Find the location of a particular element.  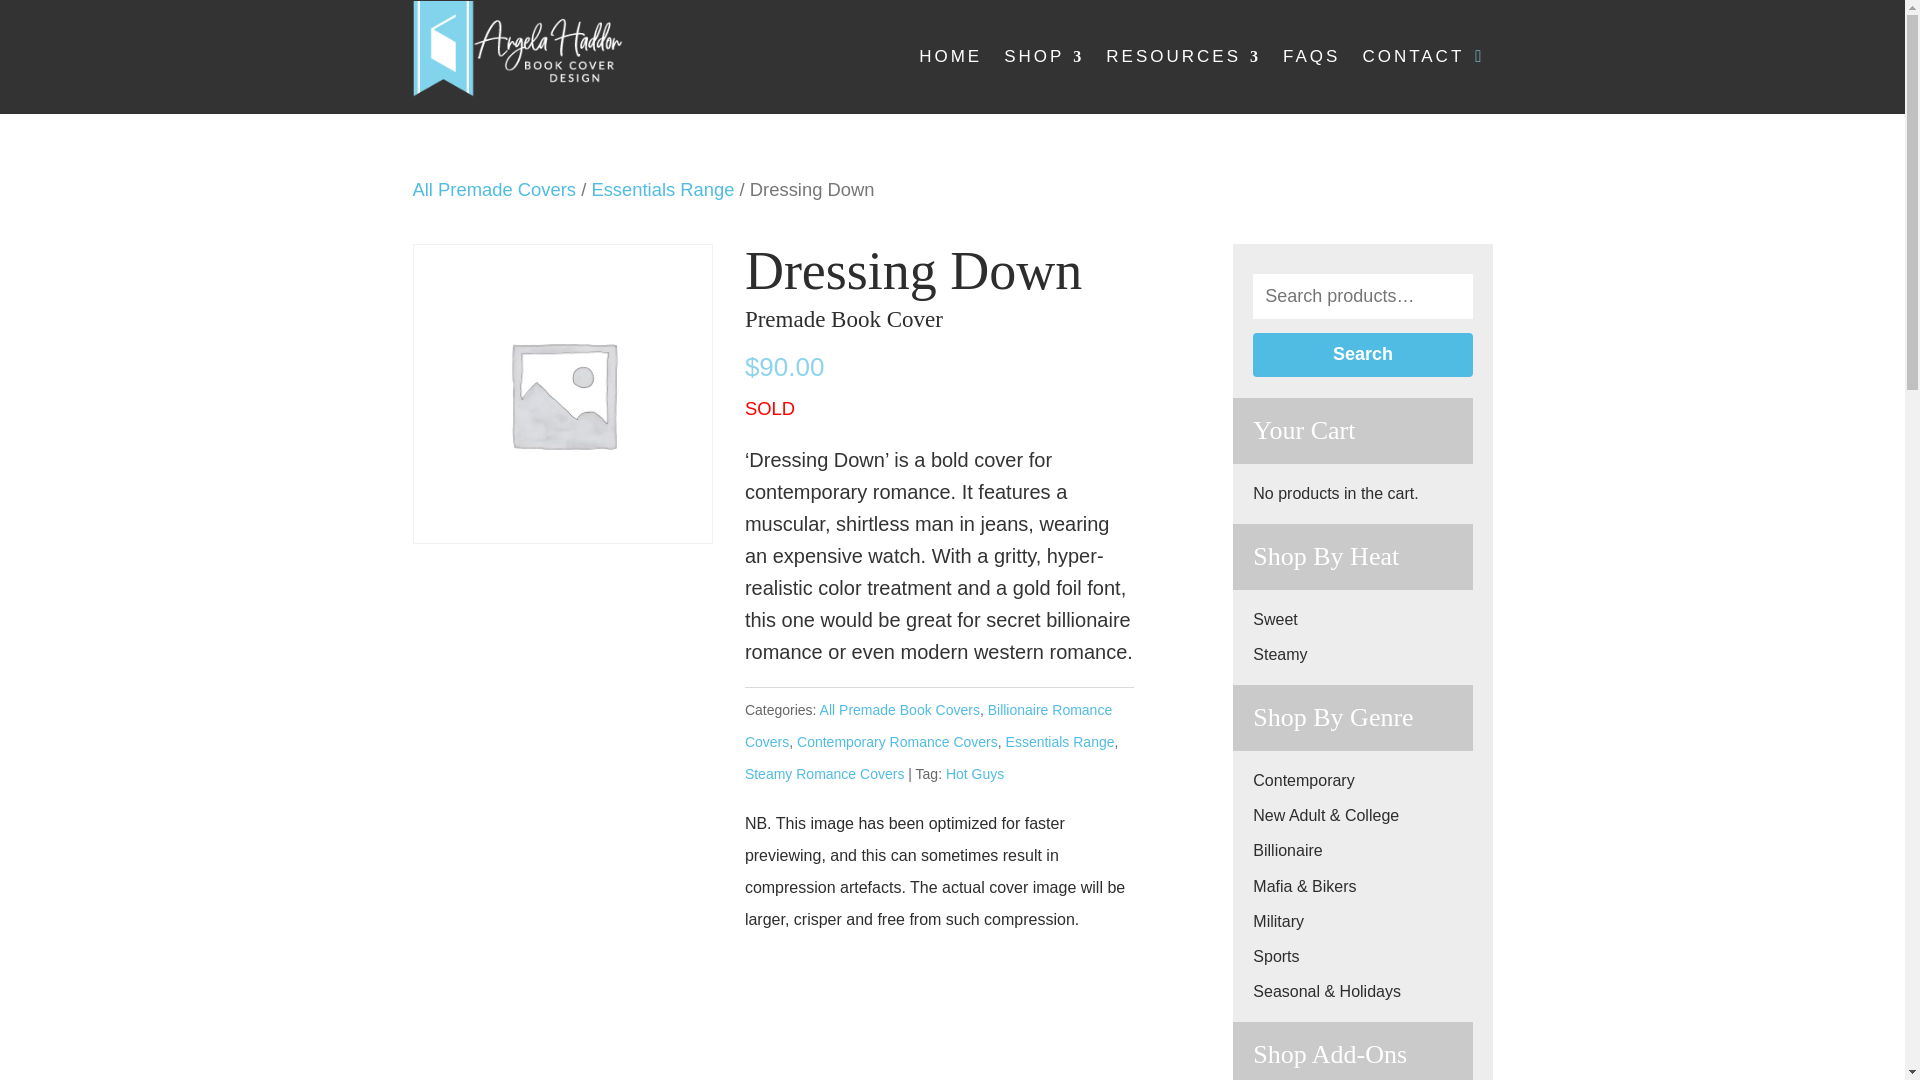

RESOURCES is located at coordinates (1183, 57).